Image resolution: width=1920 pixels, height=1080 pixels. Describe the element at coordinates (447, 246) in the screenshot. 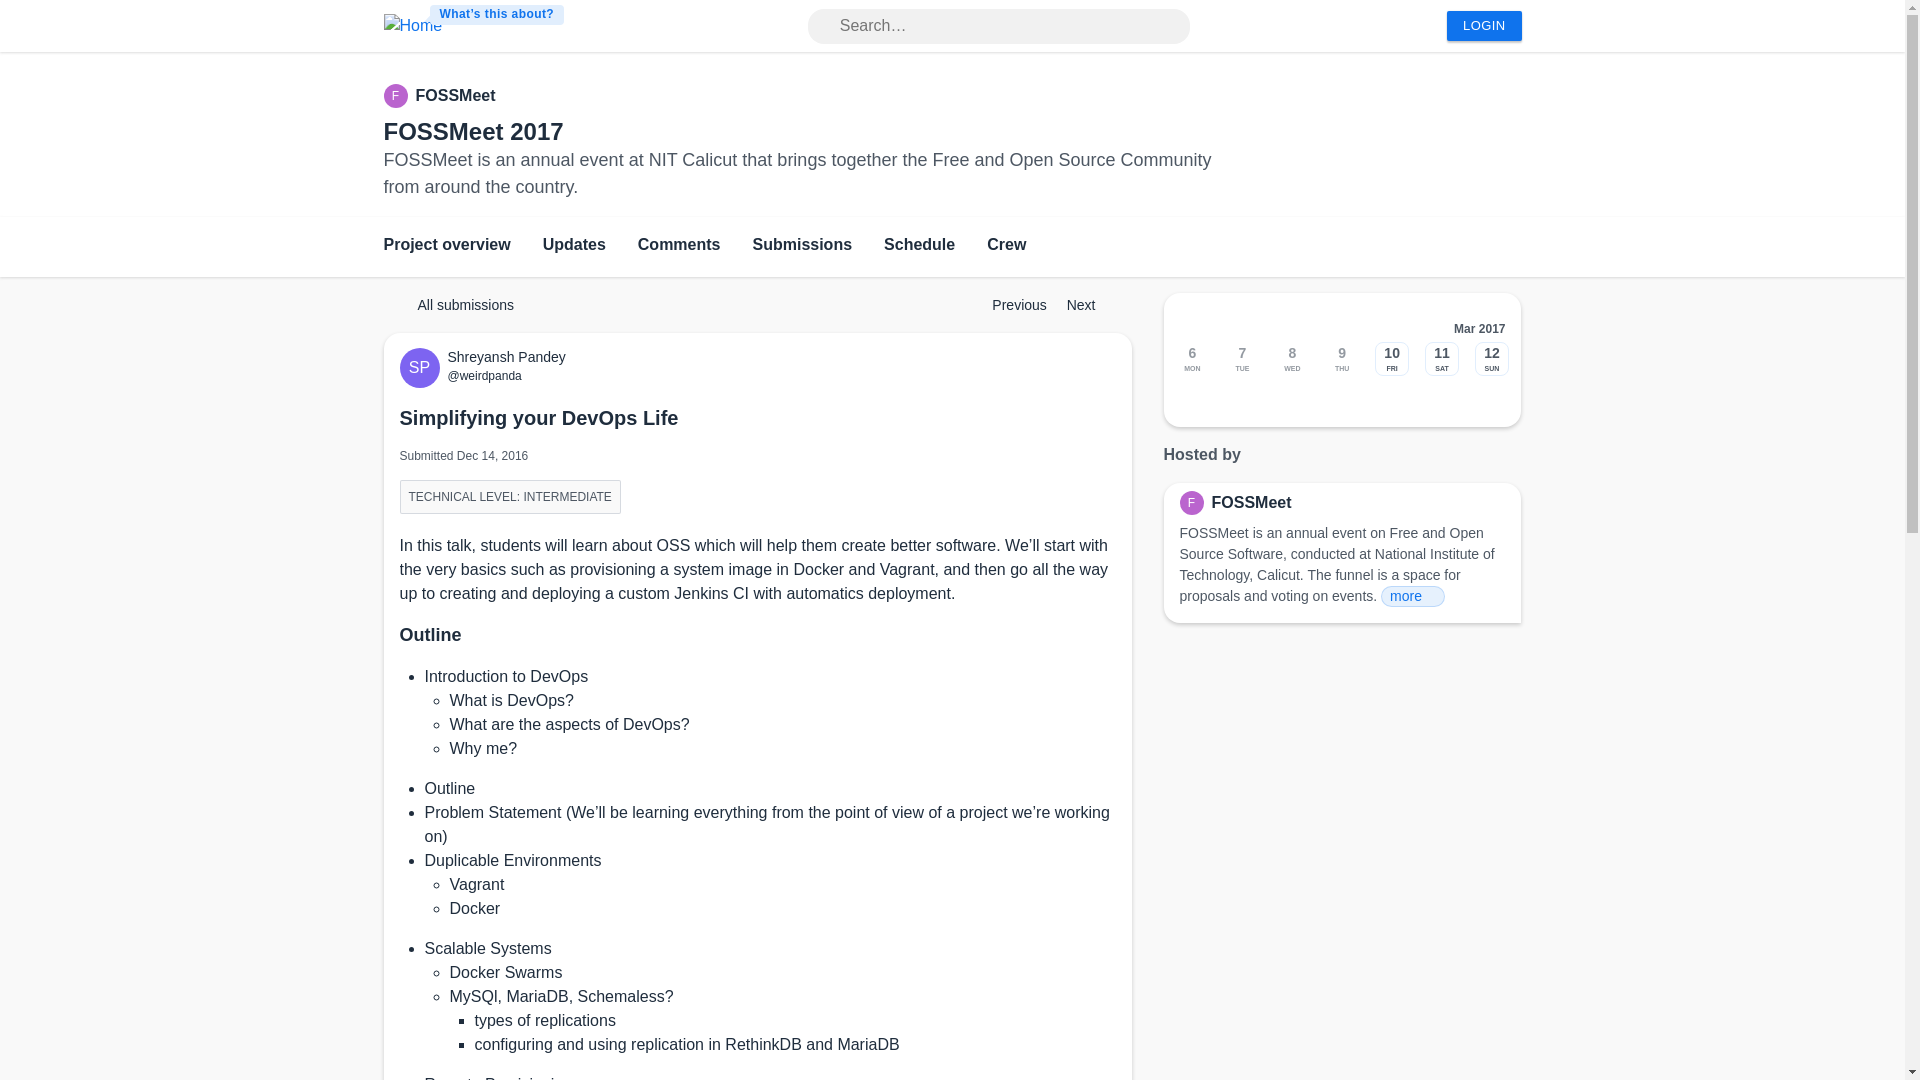

I see `Project overview` at that location.